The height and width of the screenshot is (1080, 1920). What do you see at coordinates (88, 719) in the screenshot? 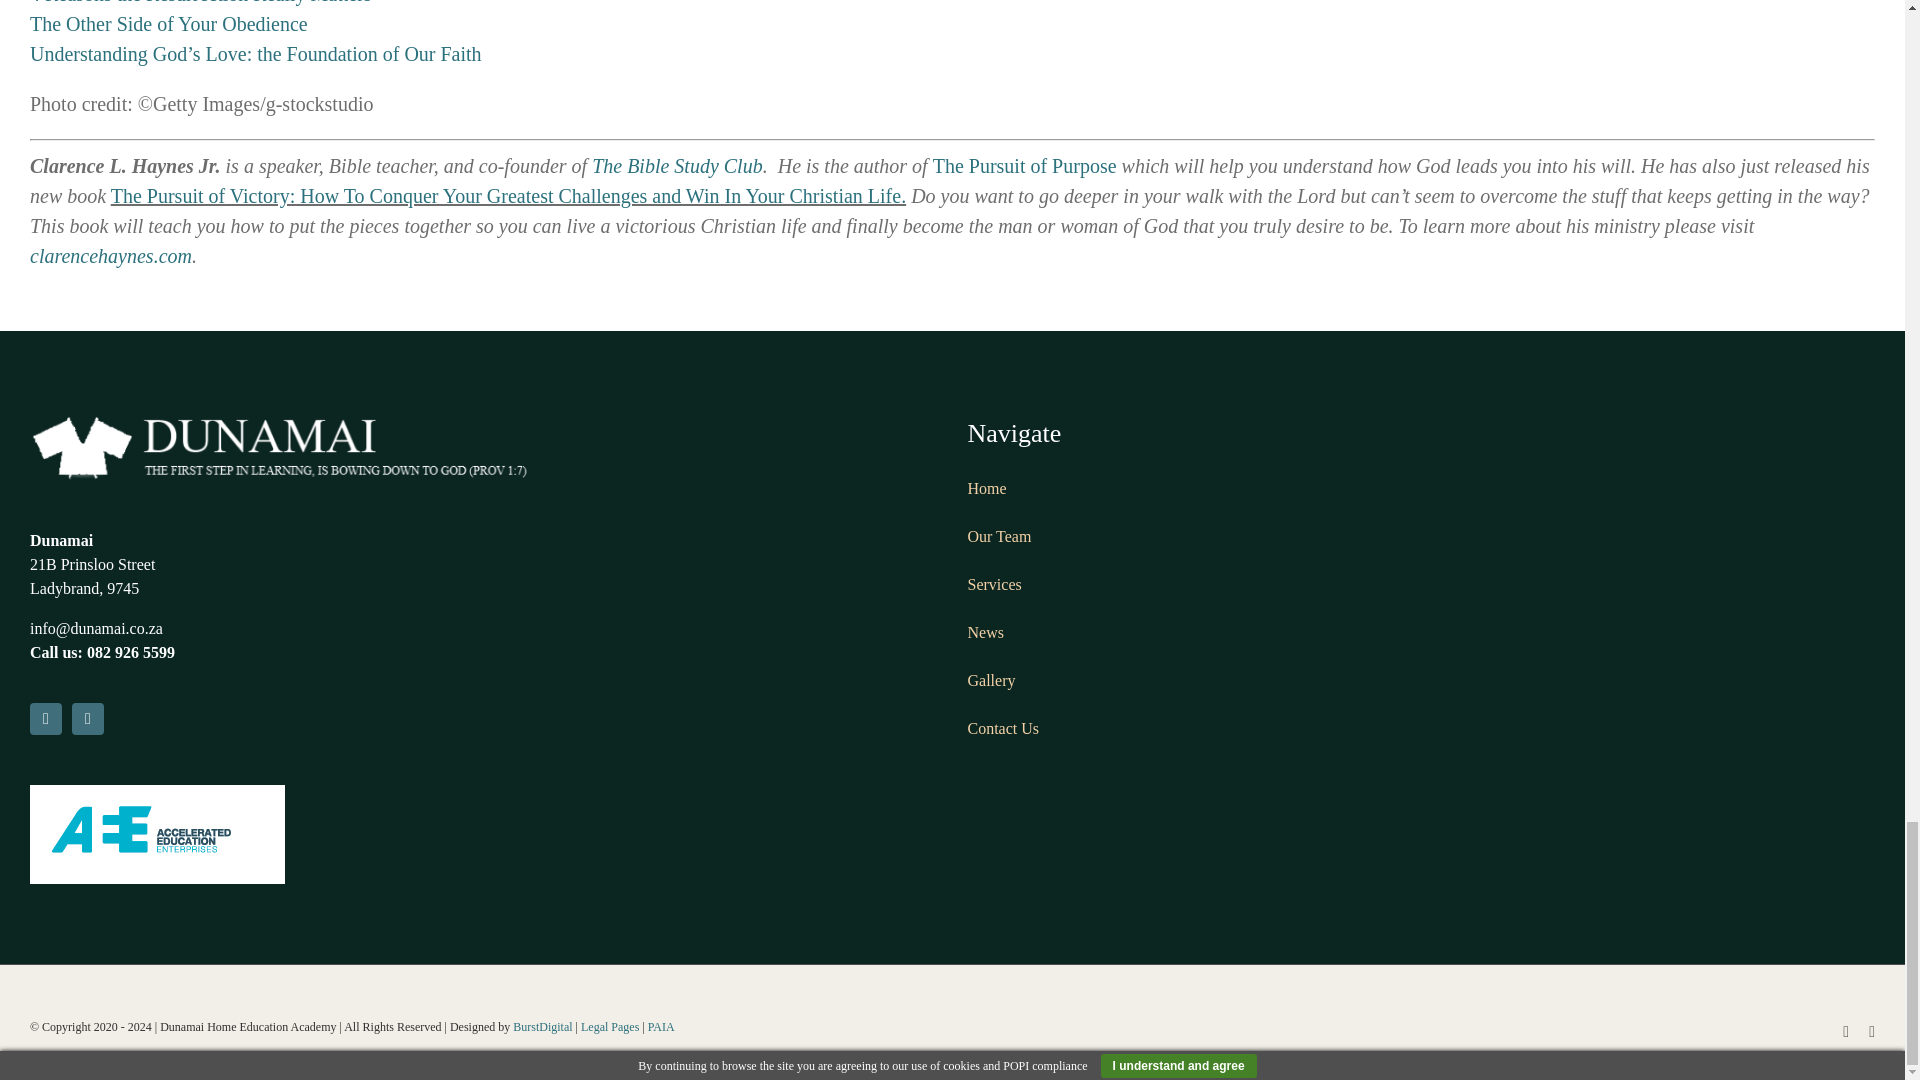
I see `Email` at bounding box center [88, 719].